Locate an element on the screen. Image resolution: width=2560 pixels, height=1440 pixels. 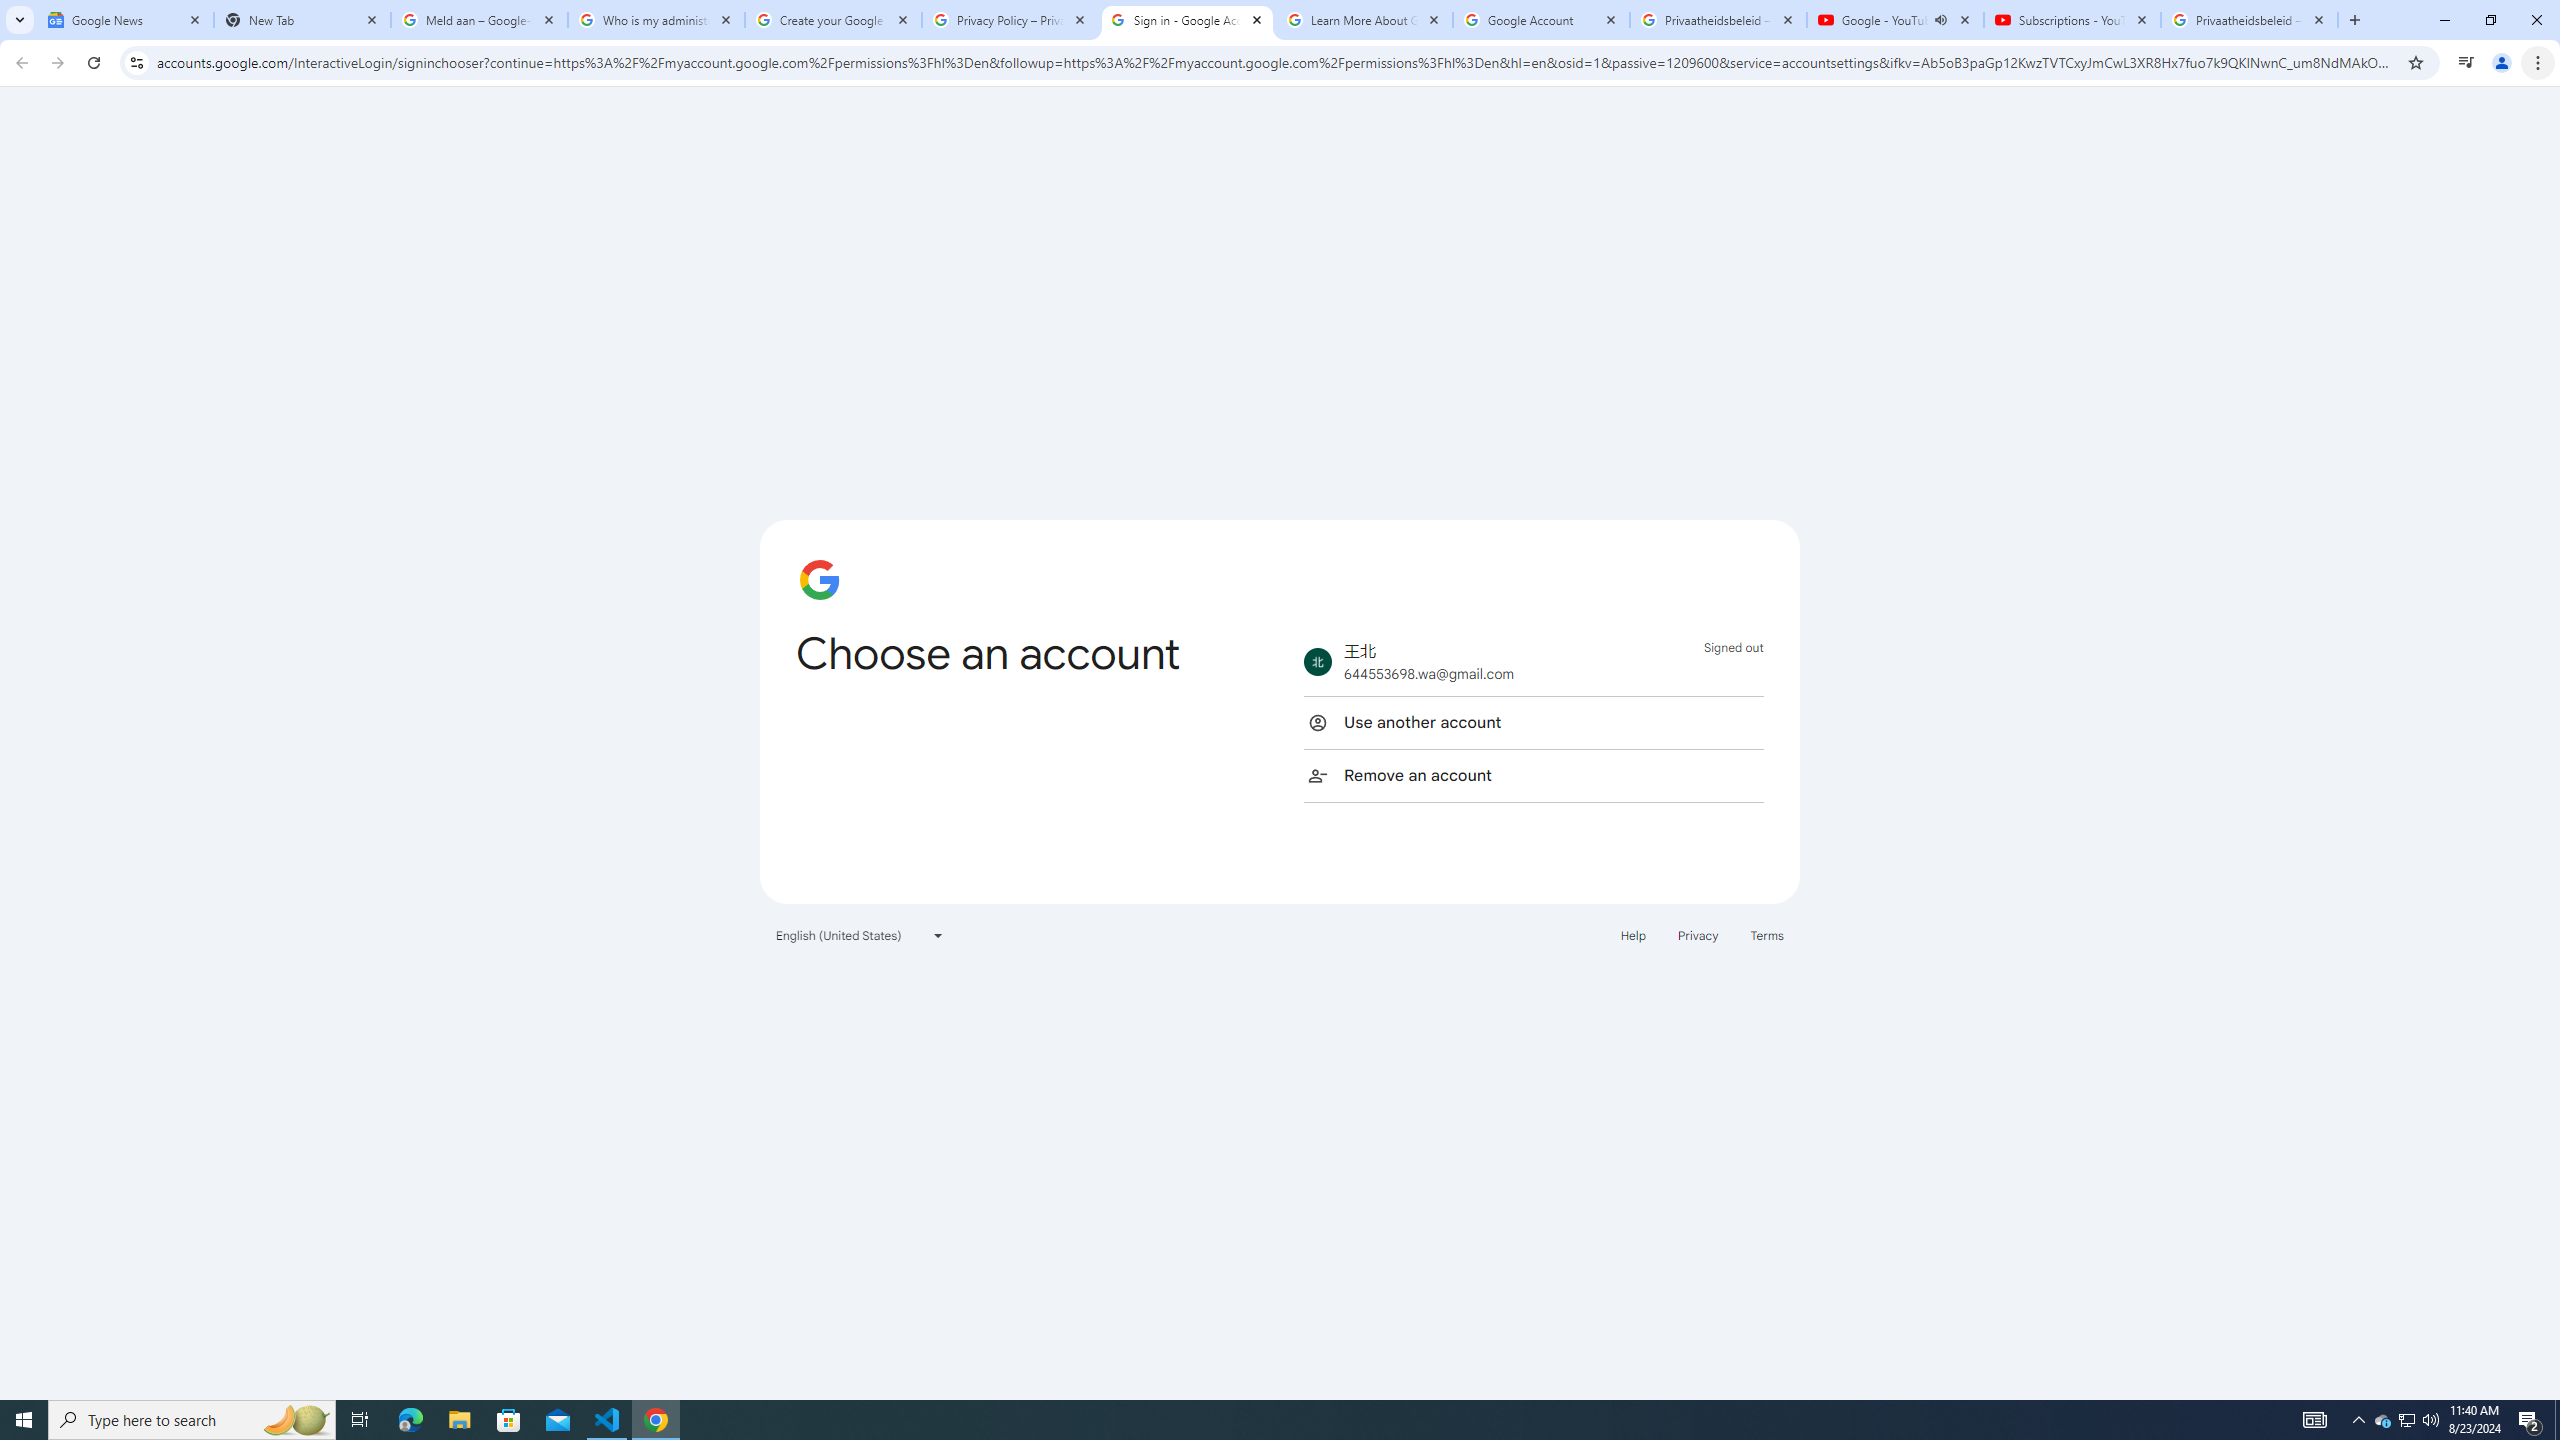
Use another account is located at coordinates (1533, 722).